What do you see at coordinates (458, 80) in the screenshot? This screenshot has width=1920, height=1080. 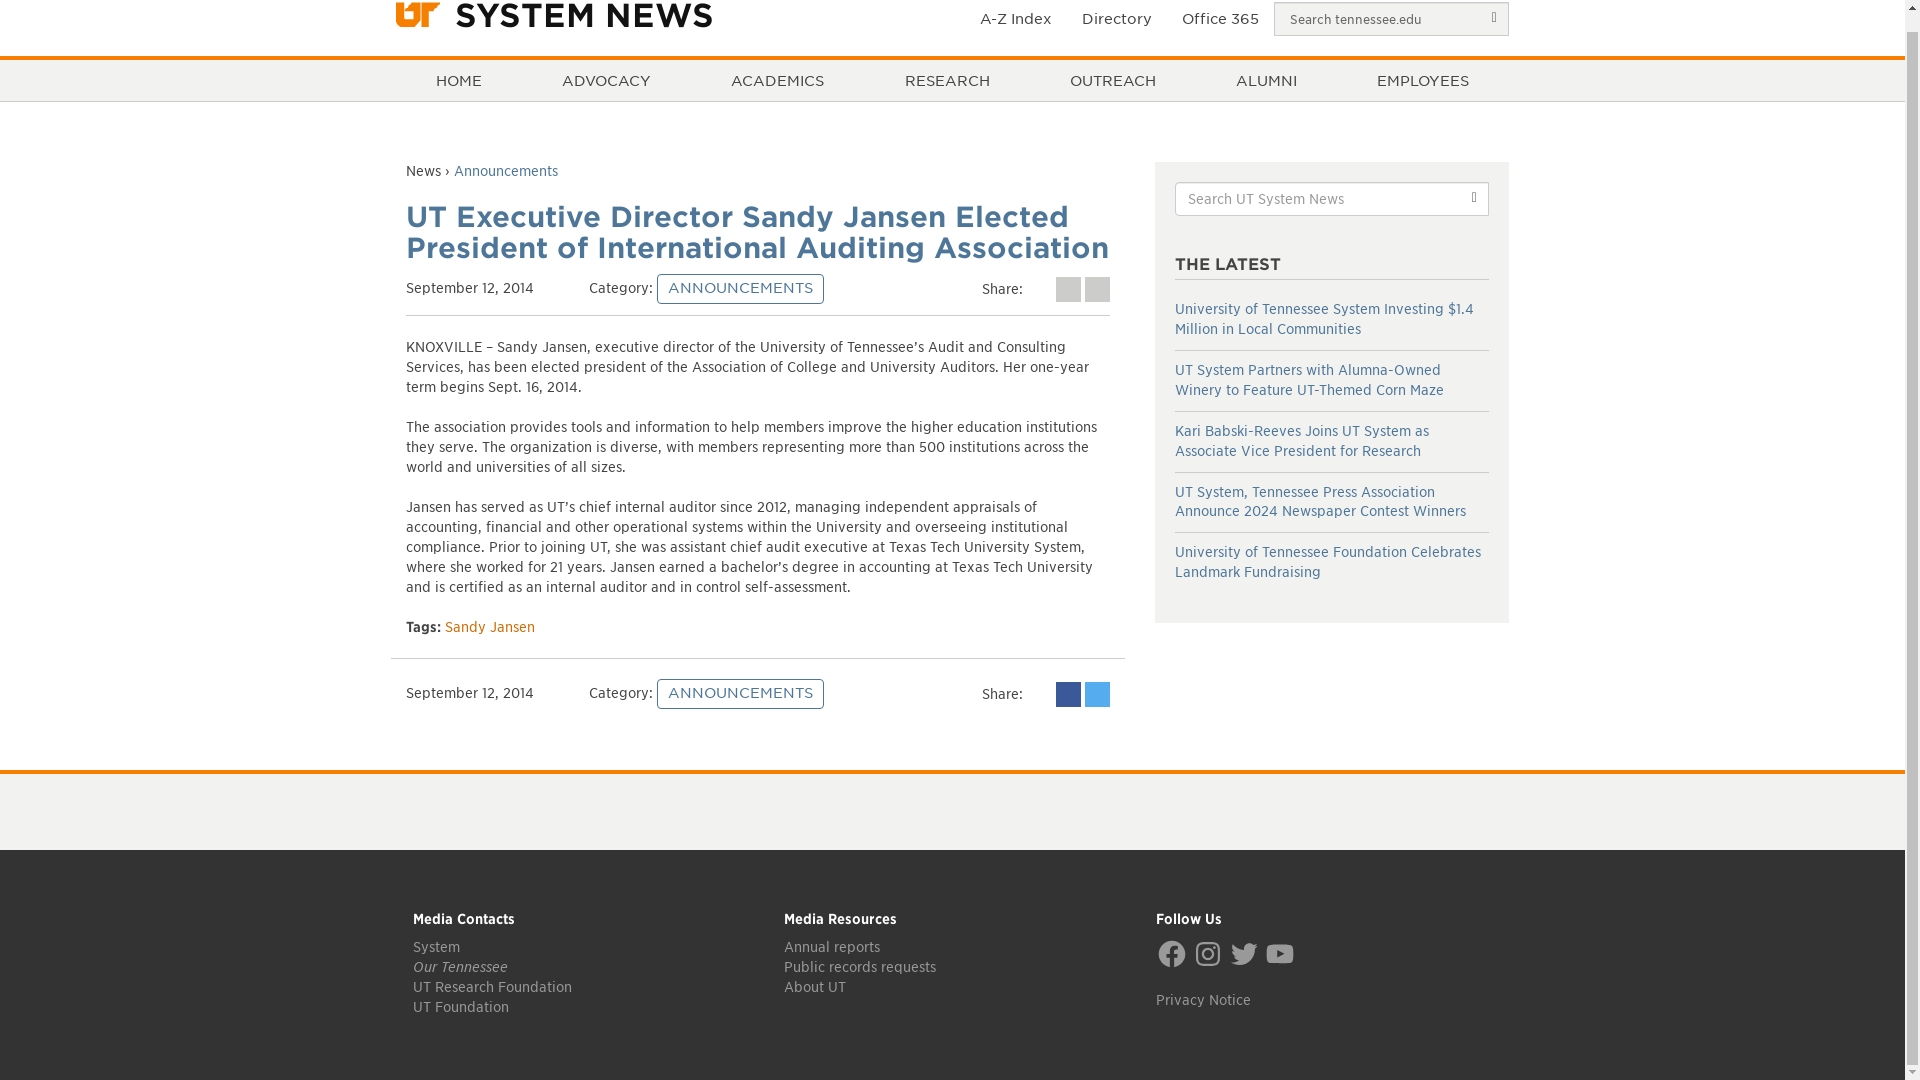 I see `Home` at bounding box center [458, 80].